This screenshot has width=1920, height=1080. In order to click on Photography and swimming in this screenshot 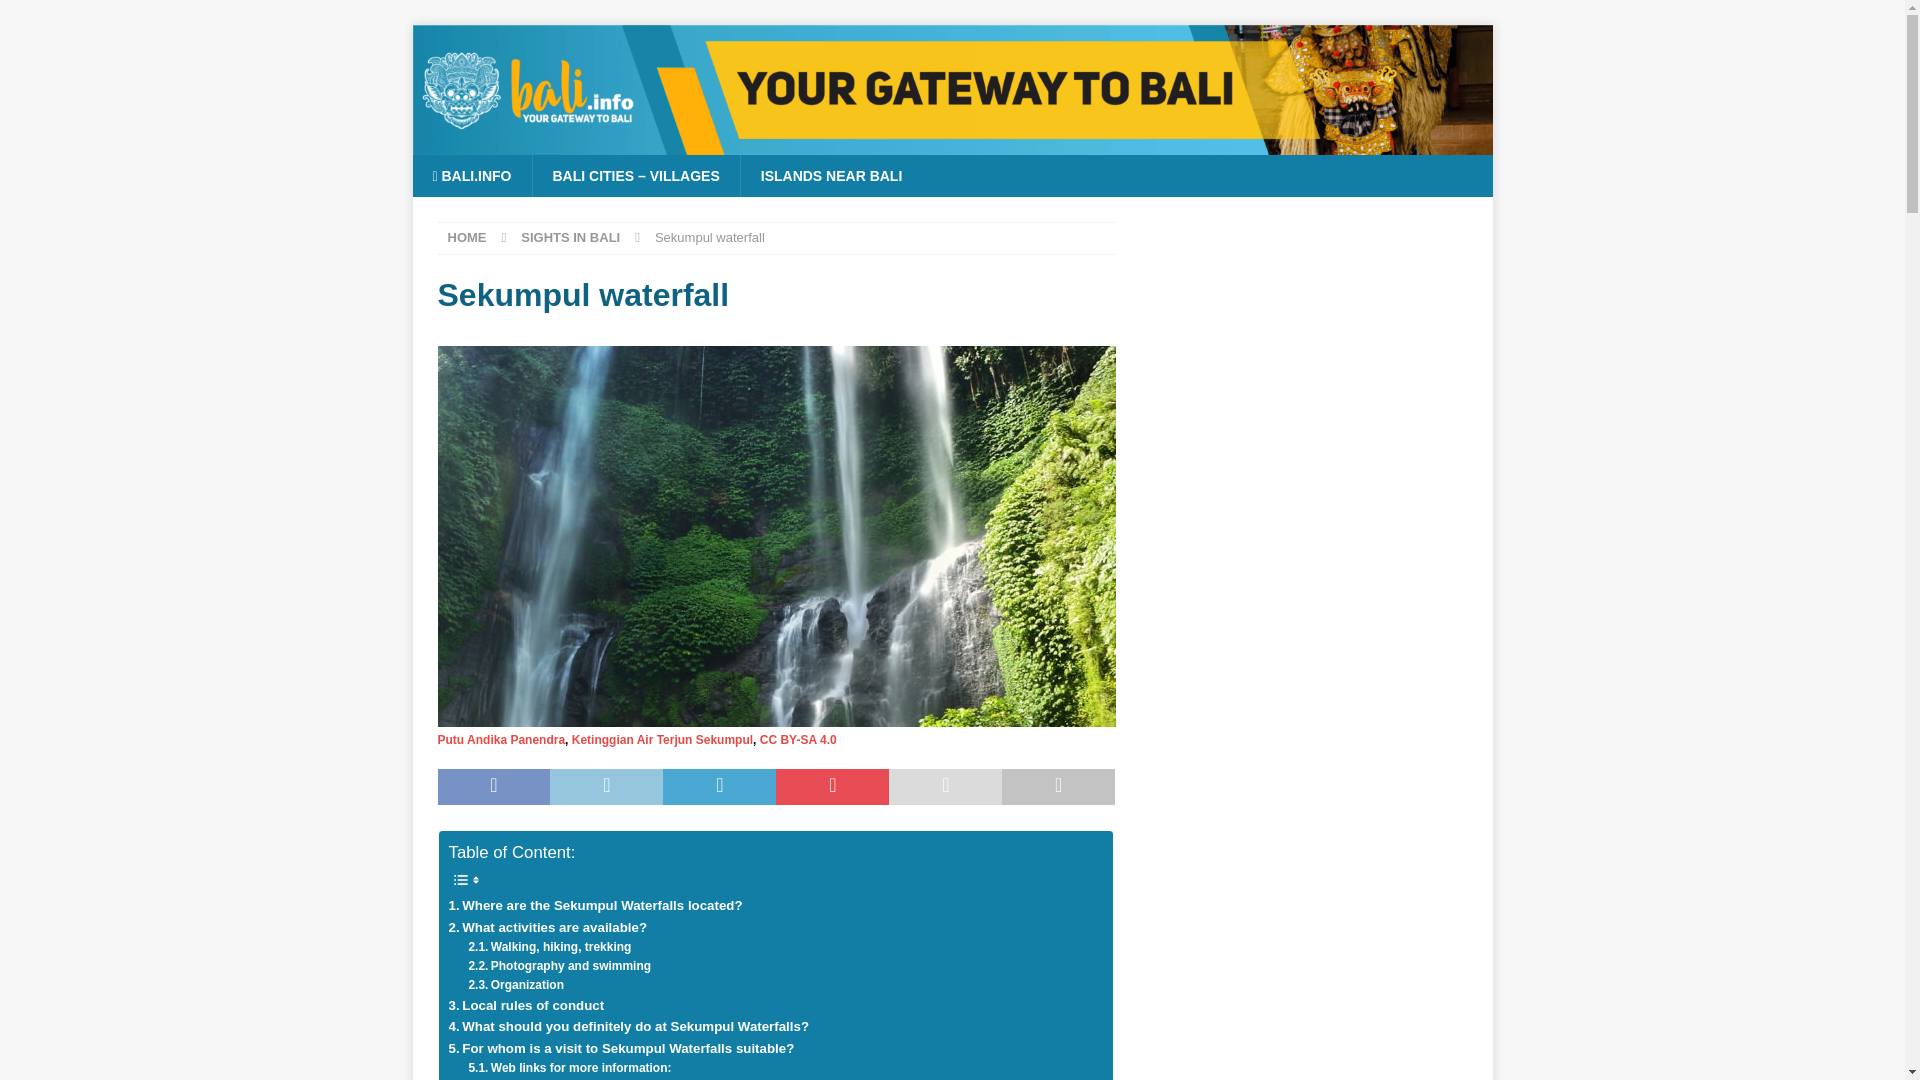, I will do `click(559, 966)`.